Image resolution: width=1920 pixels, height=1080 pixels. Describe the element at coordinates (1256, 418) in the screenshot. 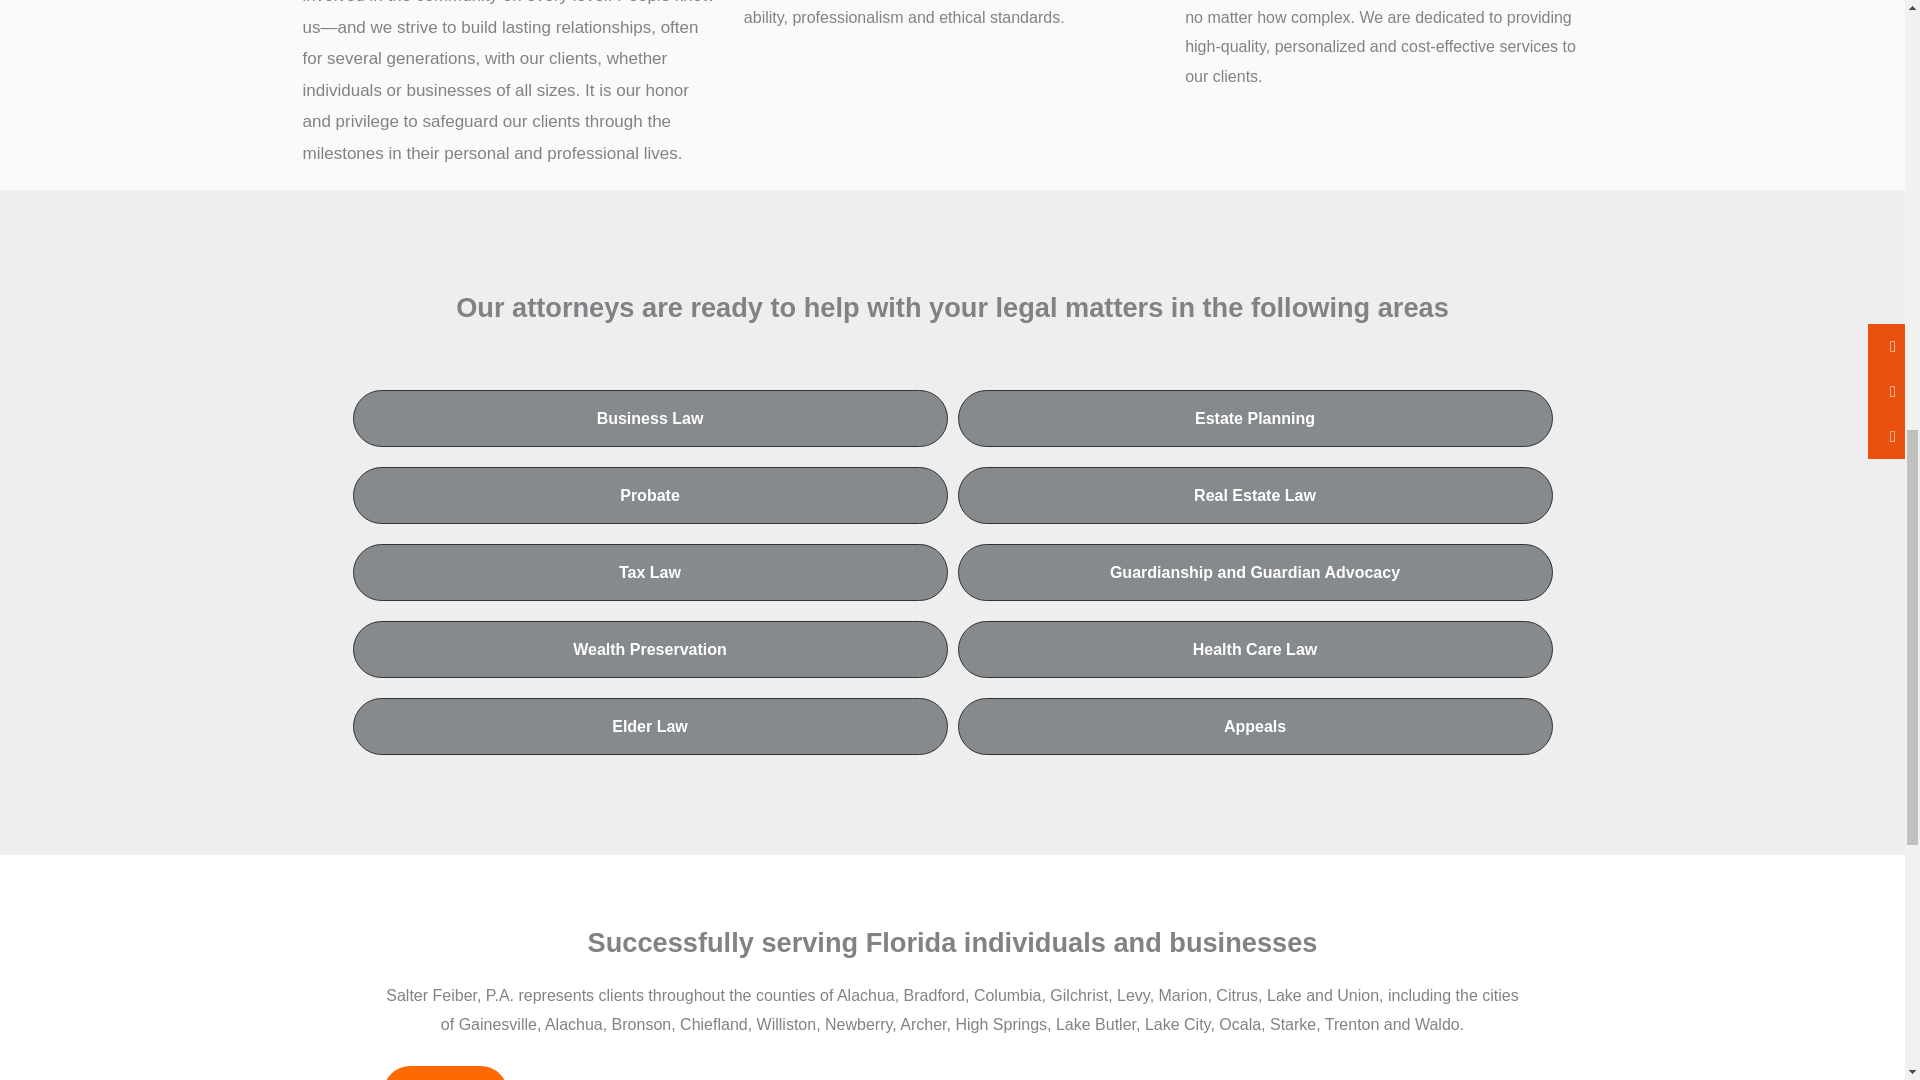

I see `Estate Planning` at that location.